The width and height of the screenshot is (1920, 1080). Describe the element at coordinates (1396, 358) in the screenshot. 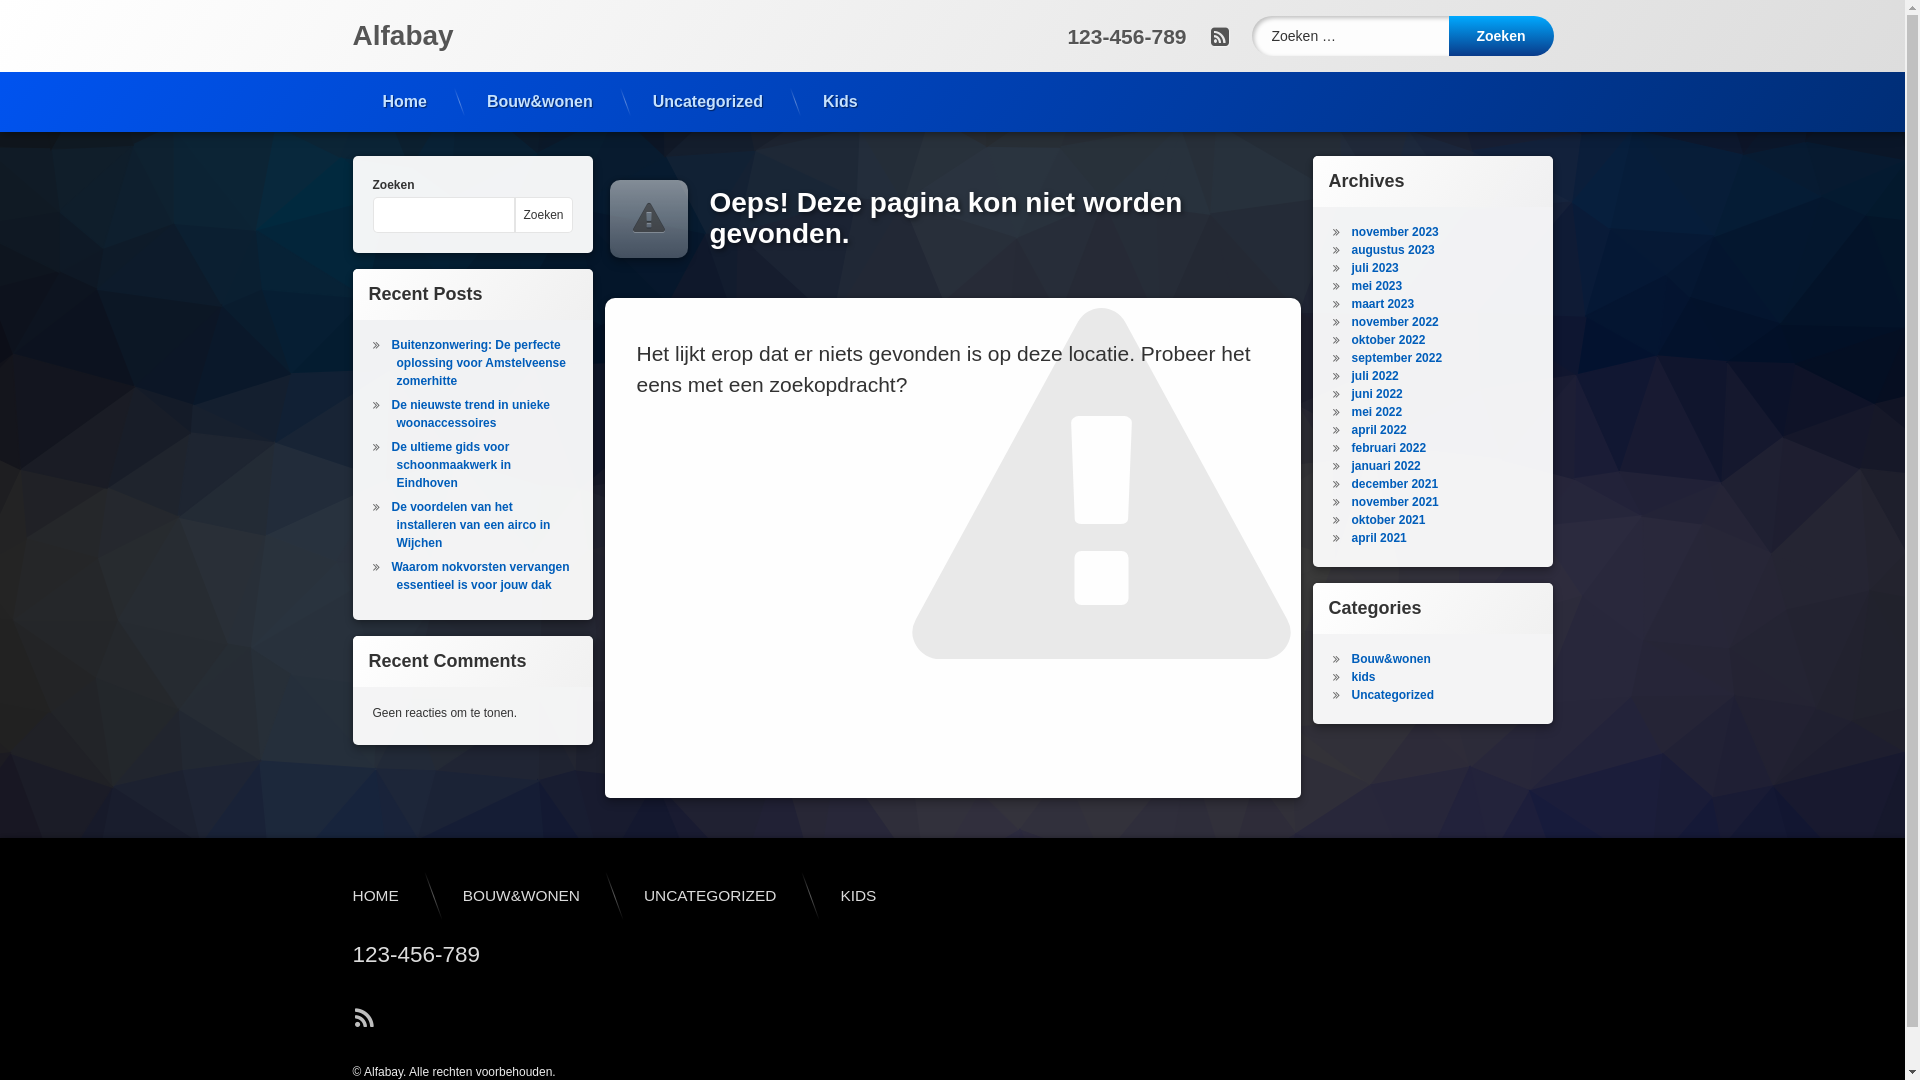

I see `september 2022` at that location.